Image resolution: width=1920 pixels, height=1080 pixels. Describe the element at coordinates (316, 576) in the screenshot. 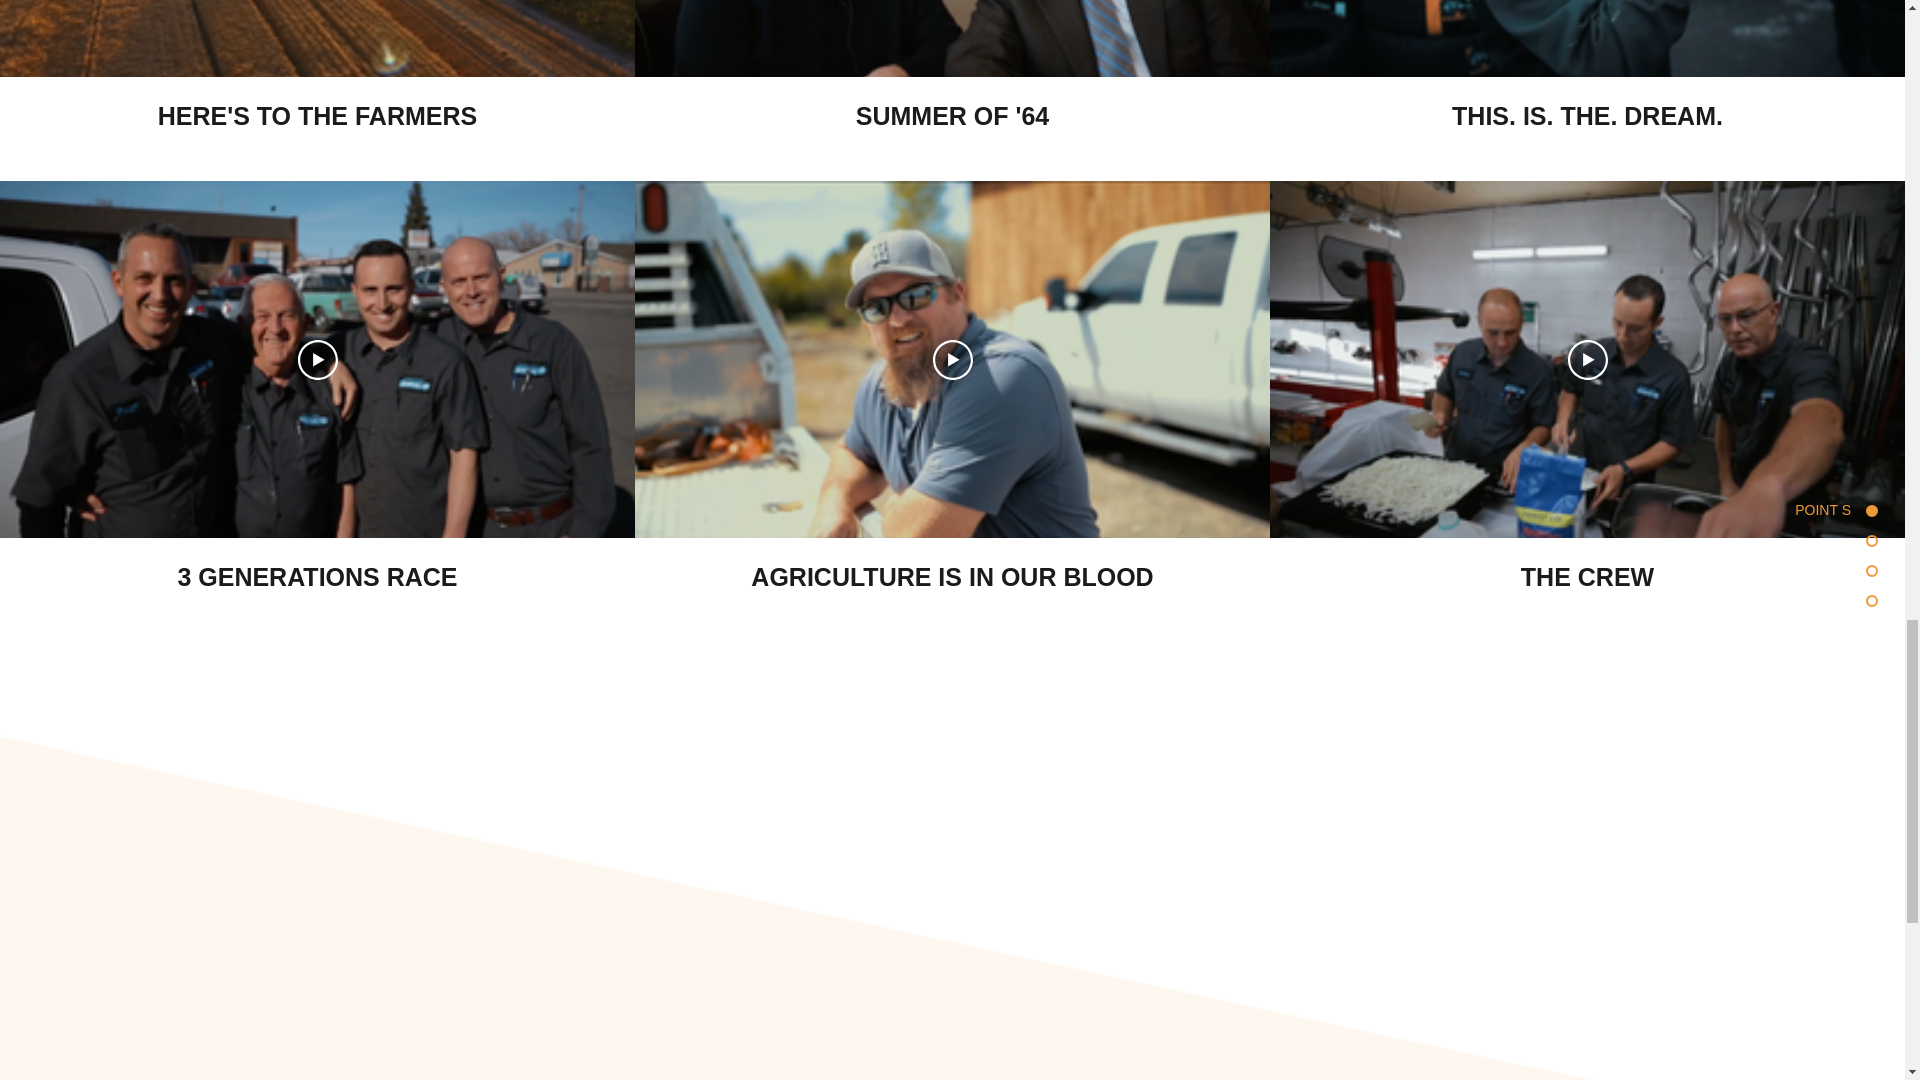

I see `3 GENERATIONS RACE` at that location.